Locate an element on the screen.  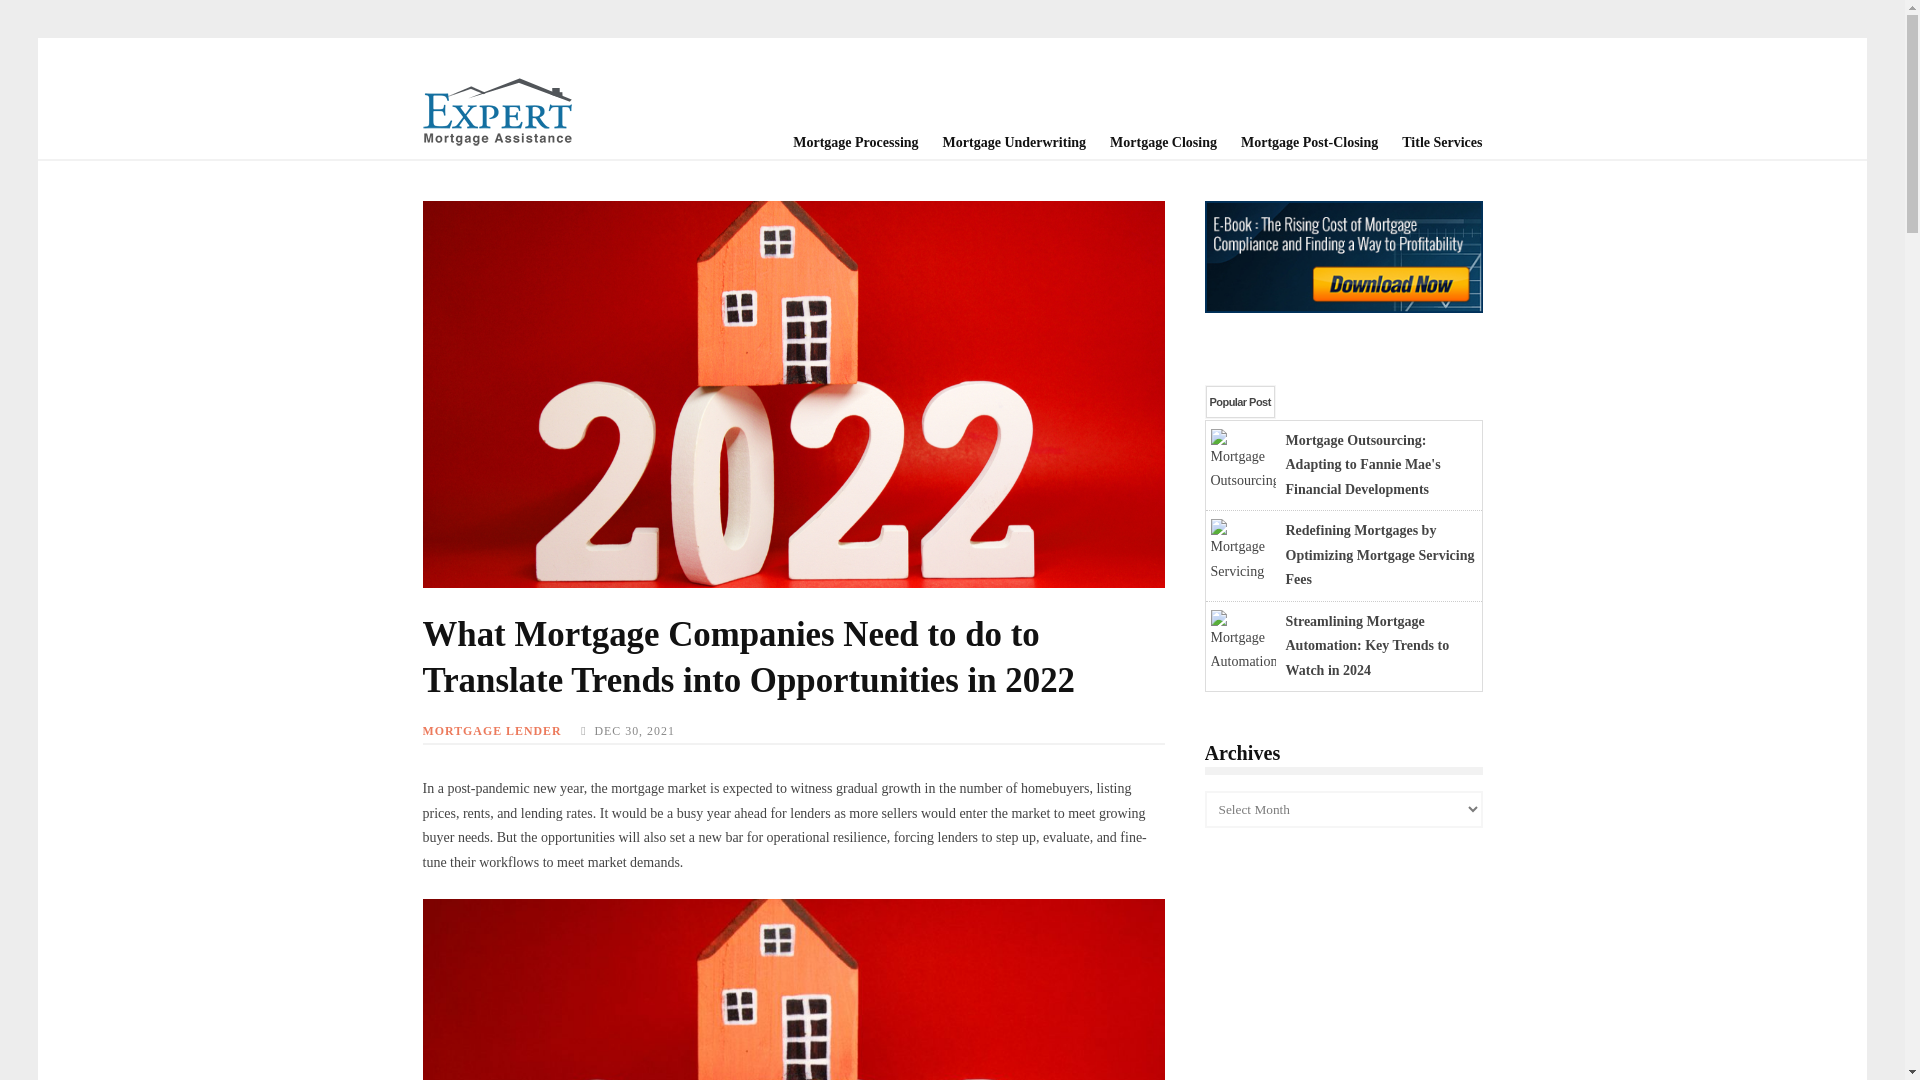
Mortgage closing is located at coordinates (1152, 142).